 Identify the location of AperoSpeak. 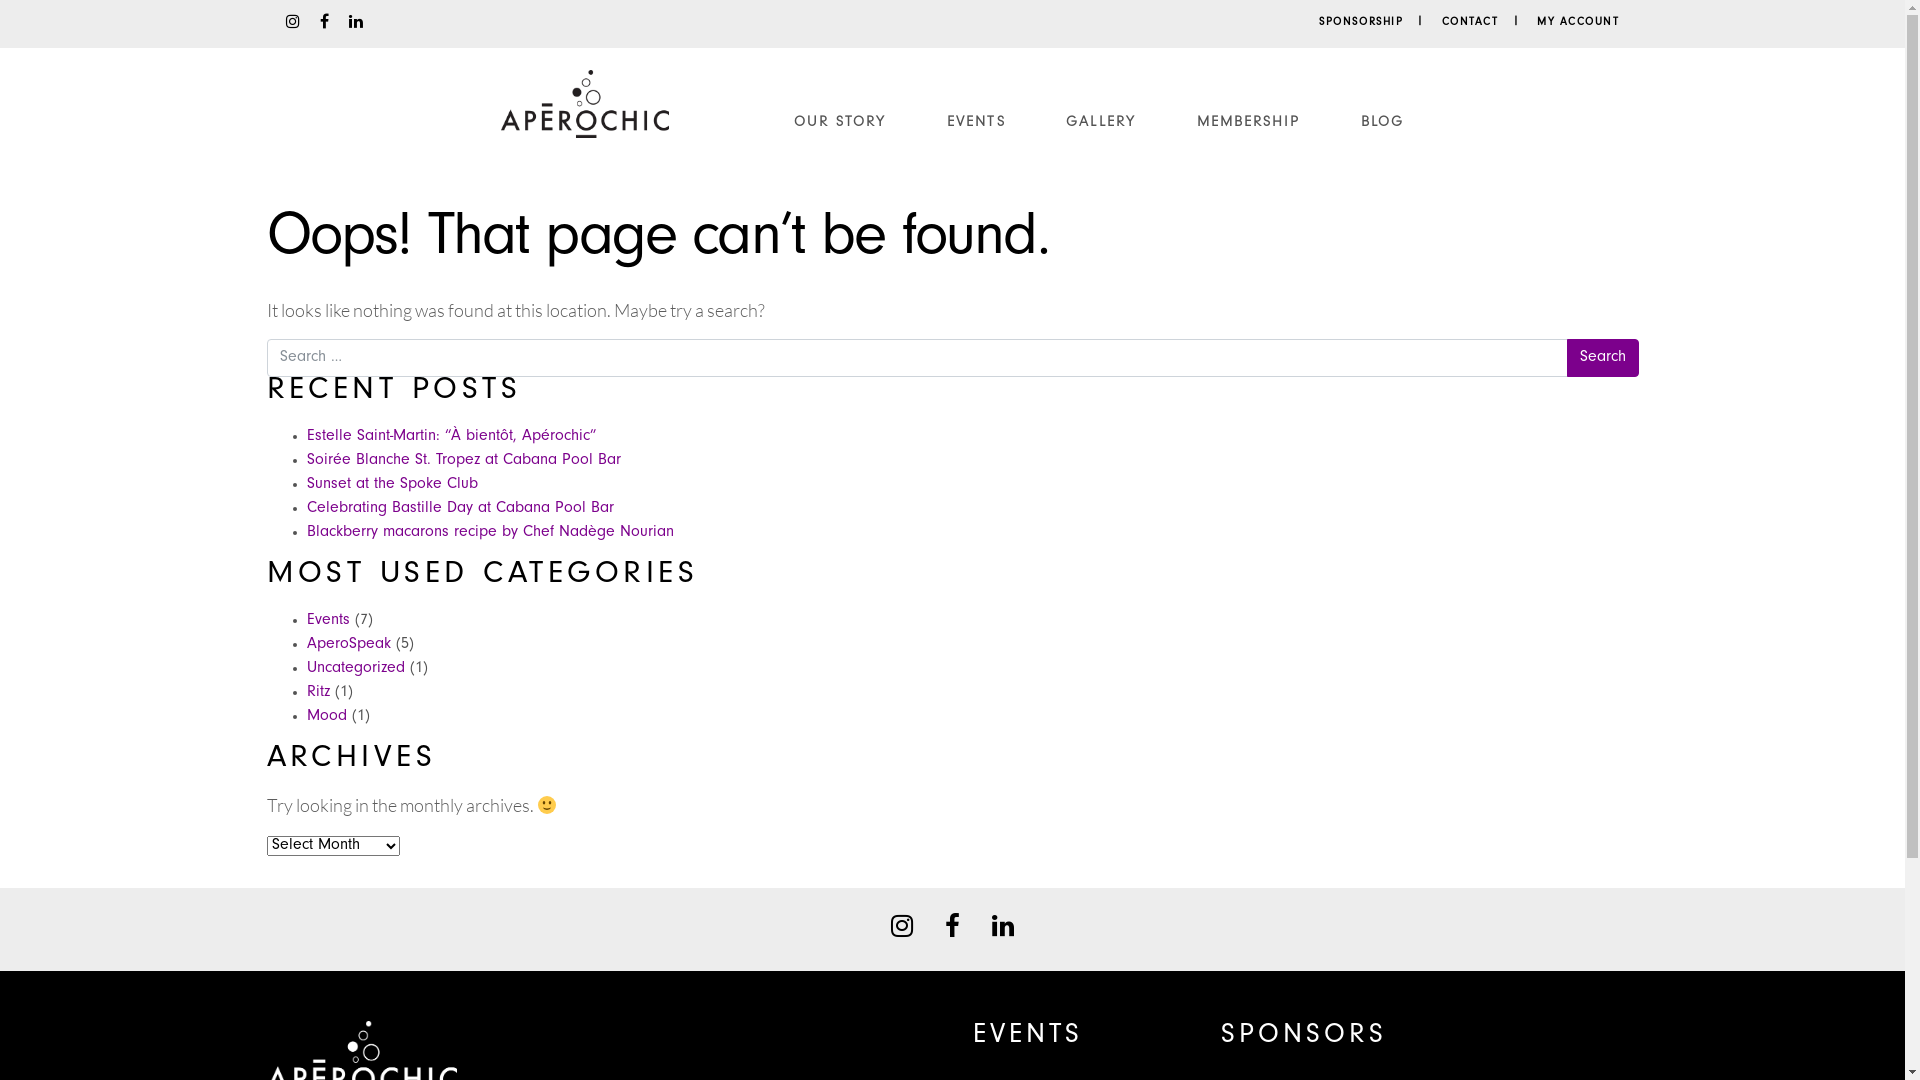
(348, 645).